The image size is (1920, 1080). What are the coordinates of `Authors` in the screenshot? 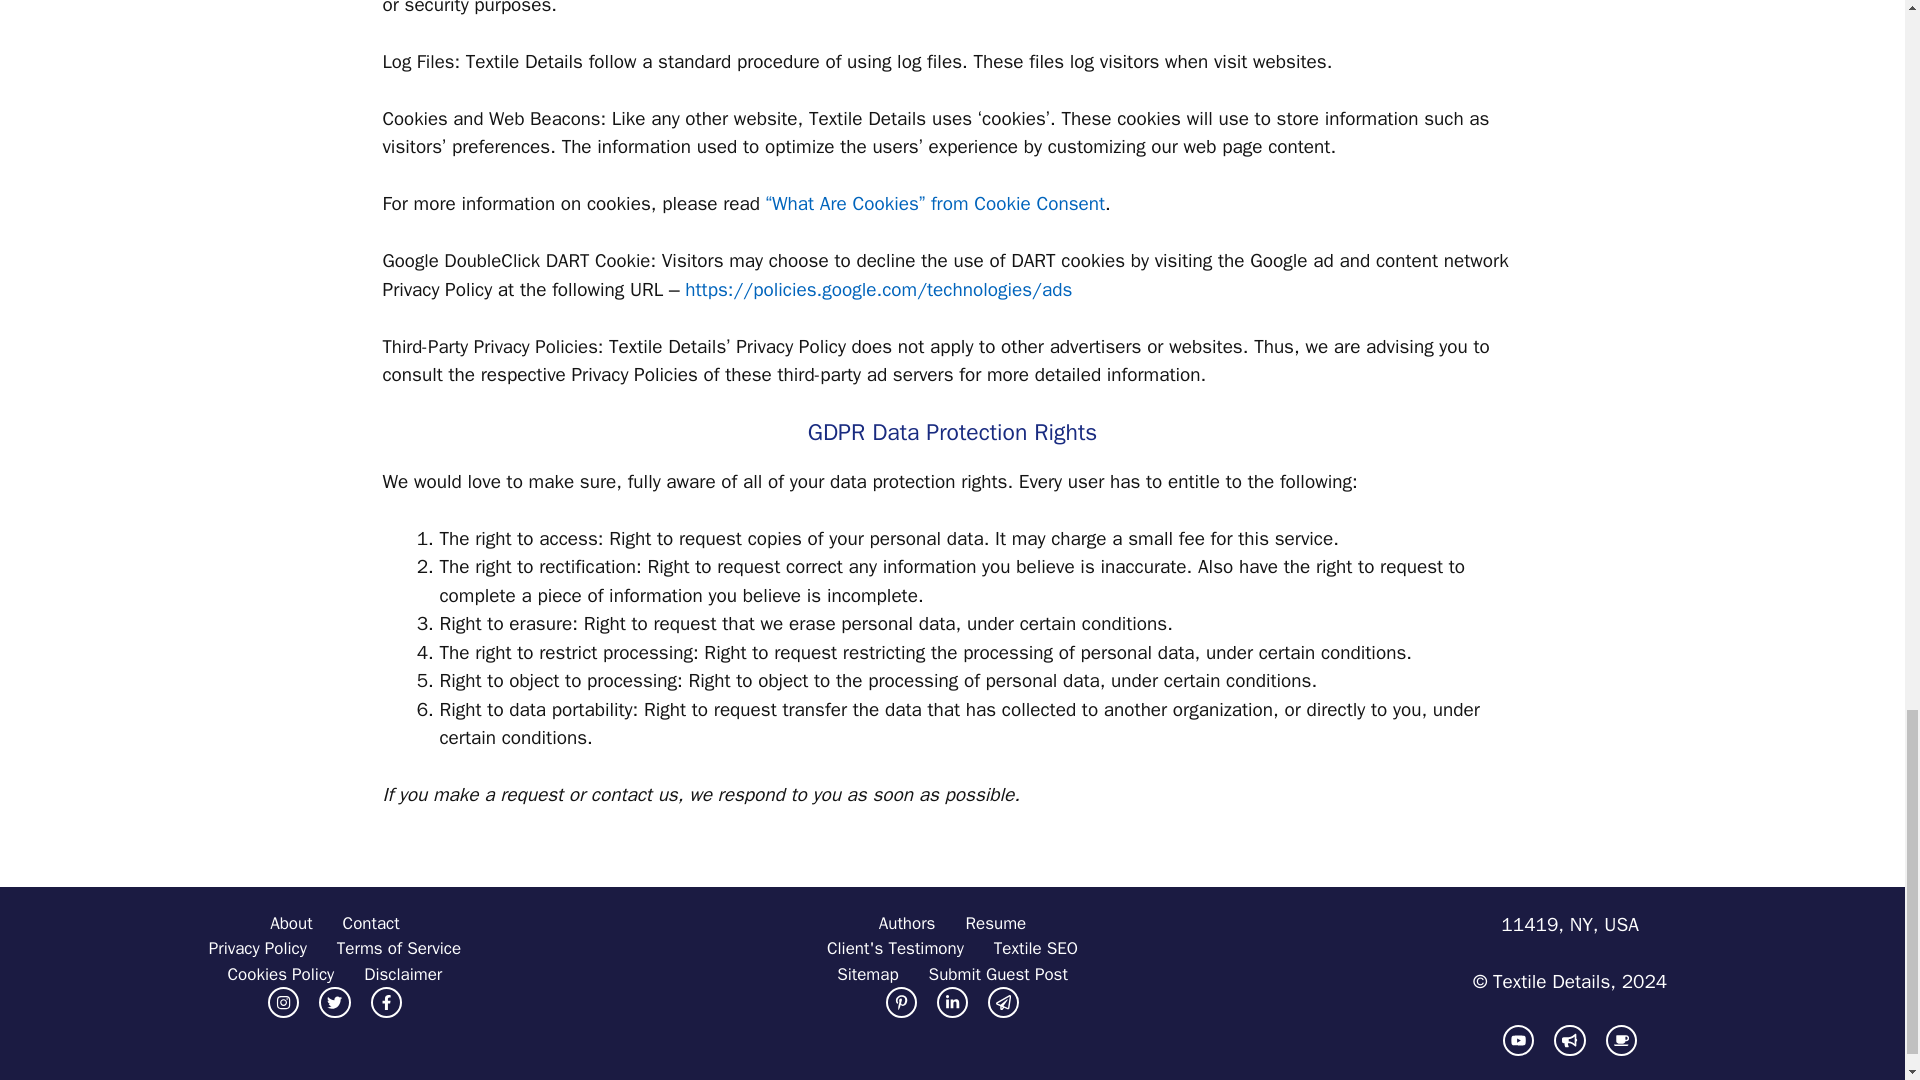 It's located at (908, 924).